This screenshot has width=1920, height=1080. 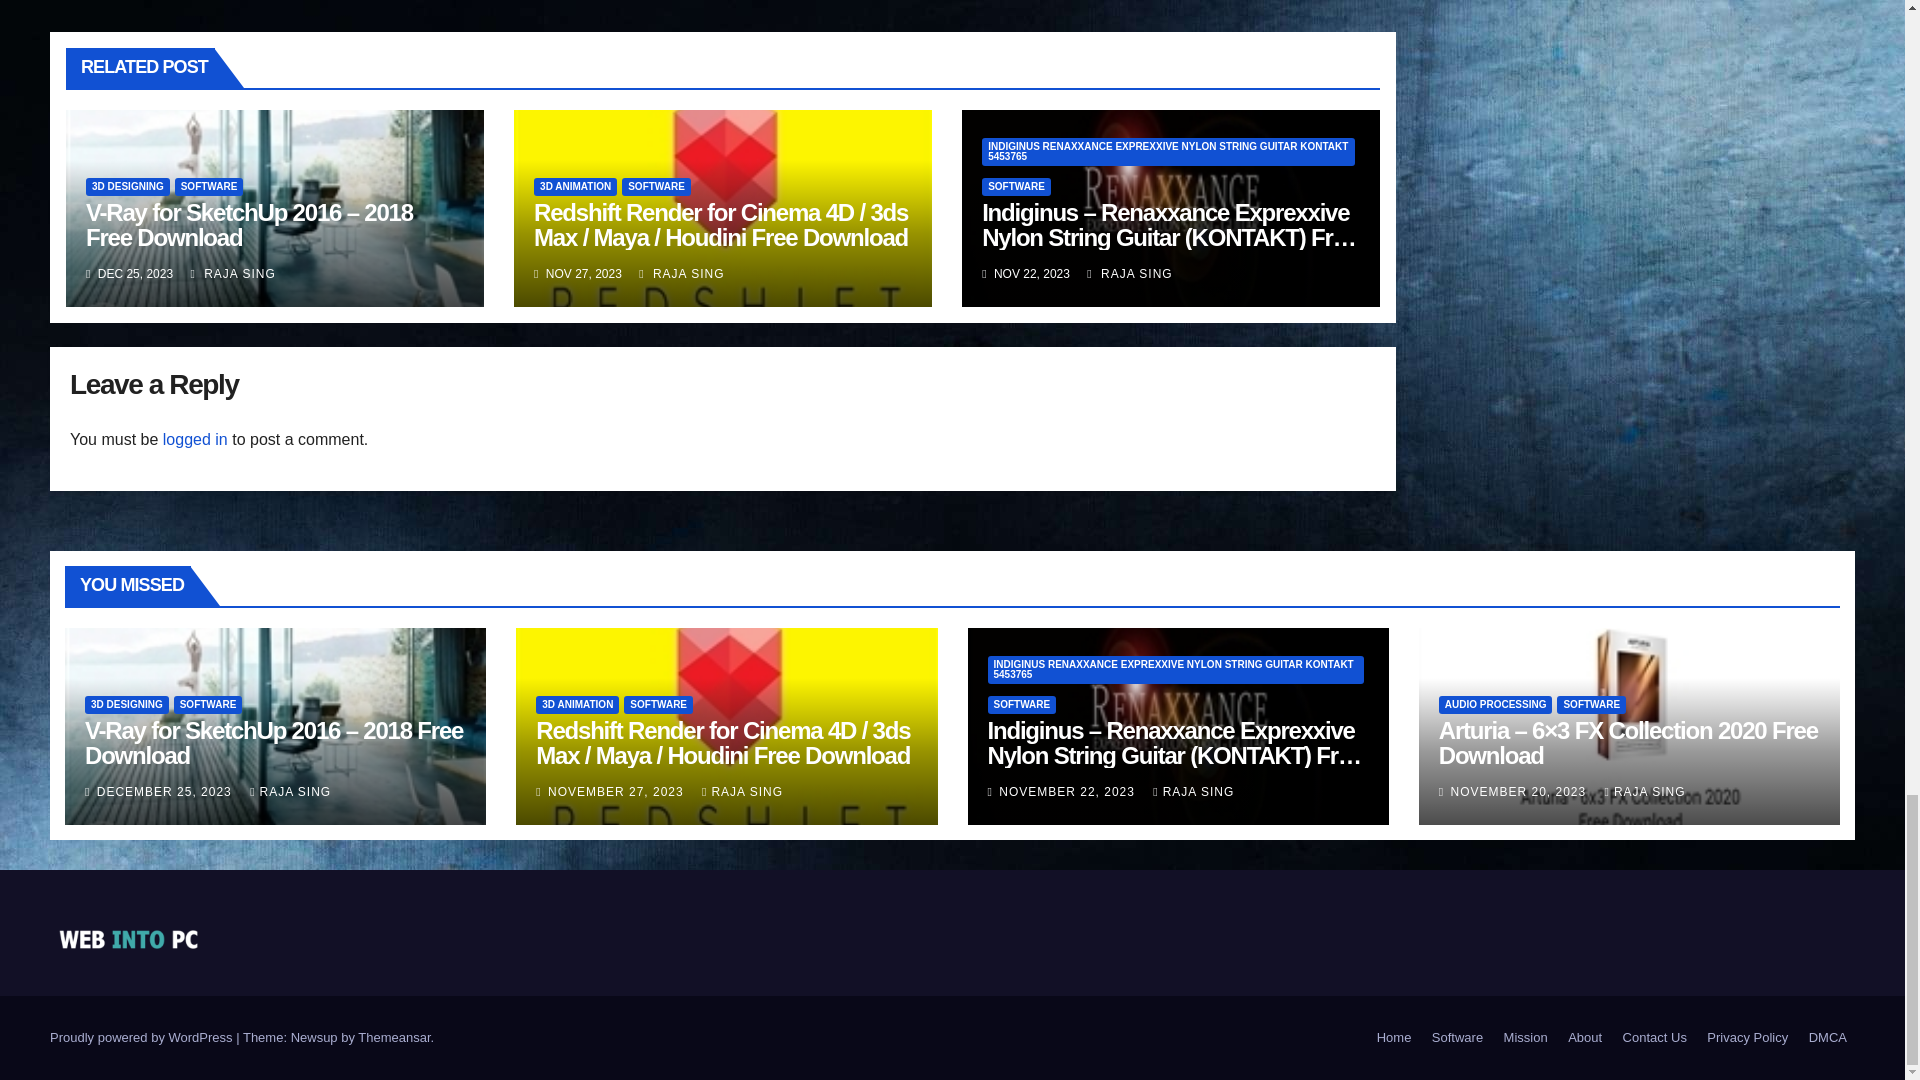 I want to click on 3D DESIGNING, so click(x=128, y=186).